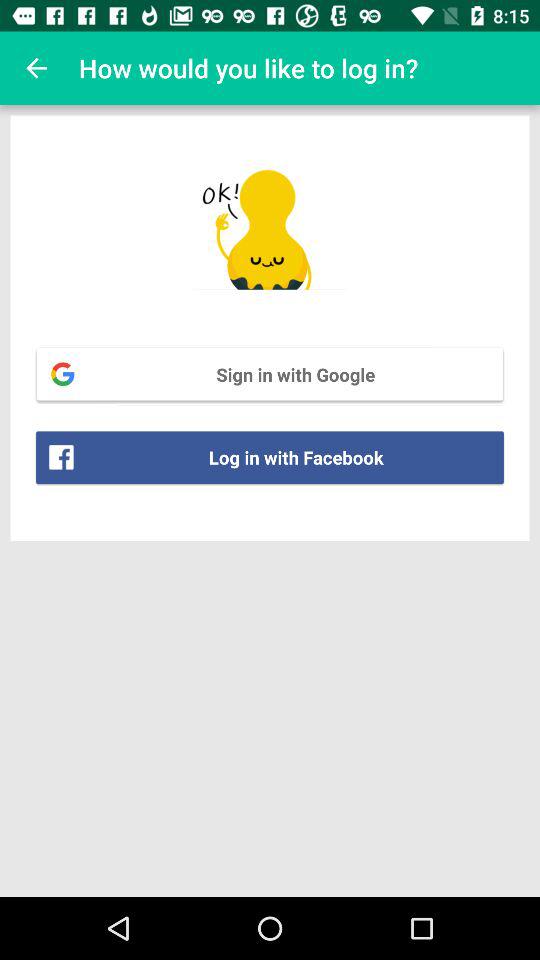 This screenshot has height=960, width=540. I want to click on choose item above the sign in with item, so click(36, 68).